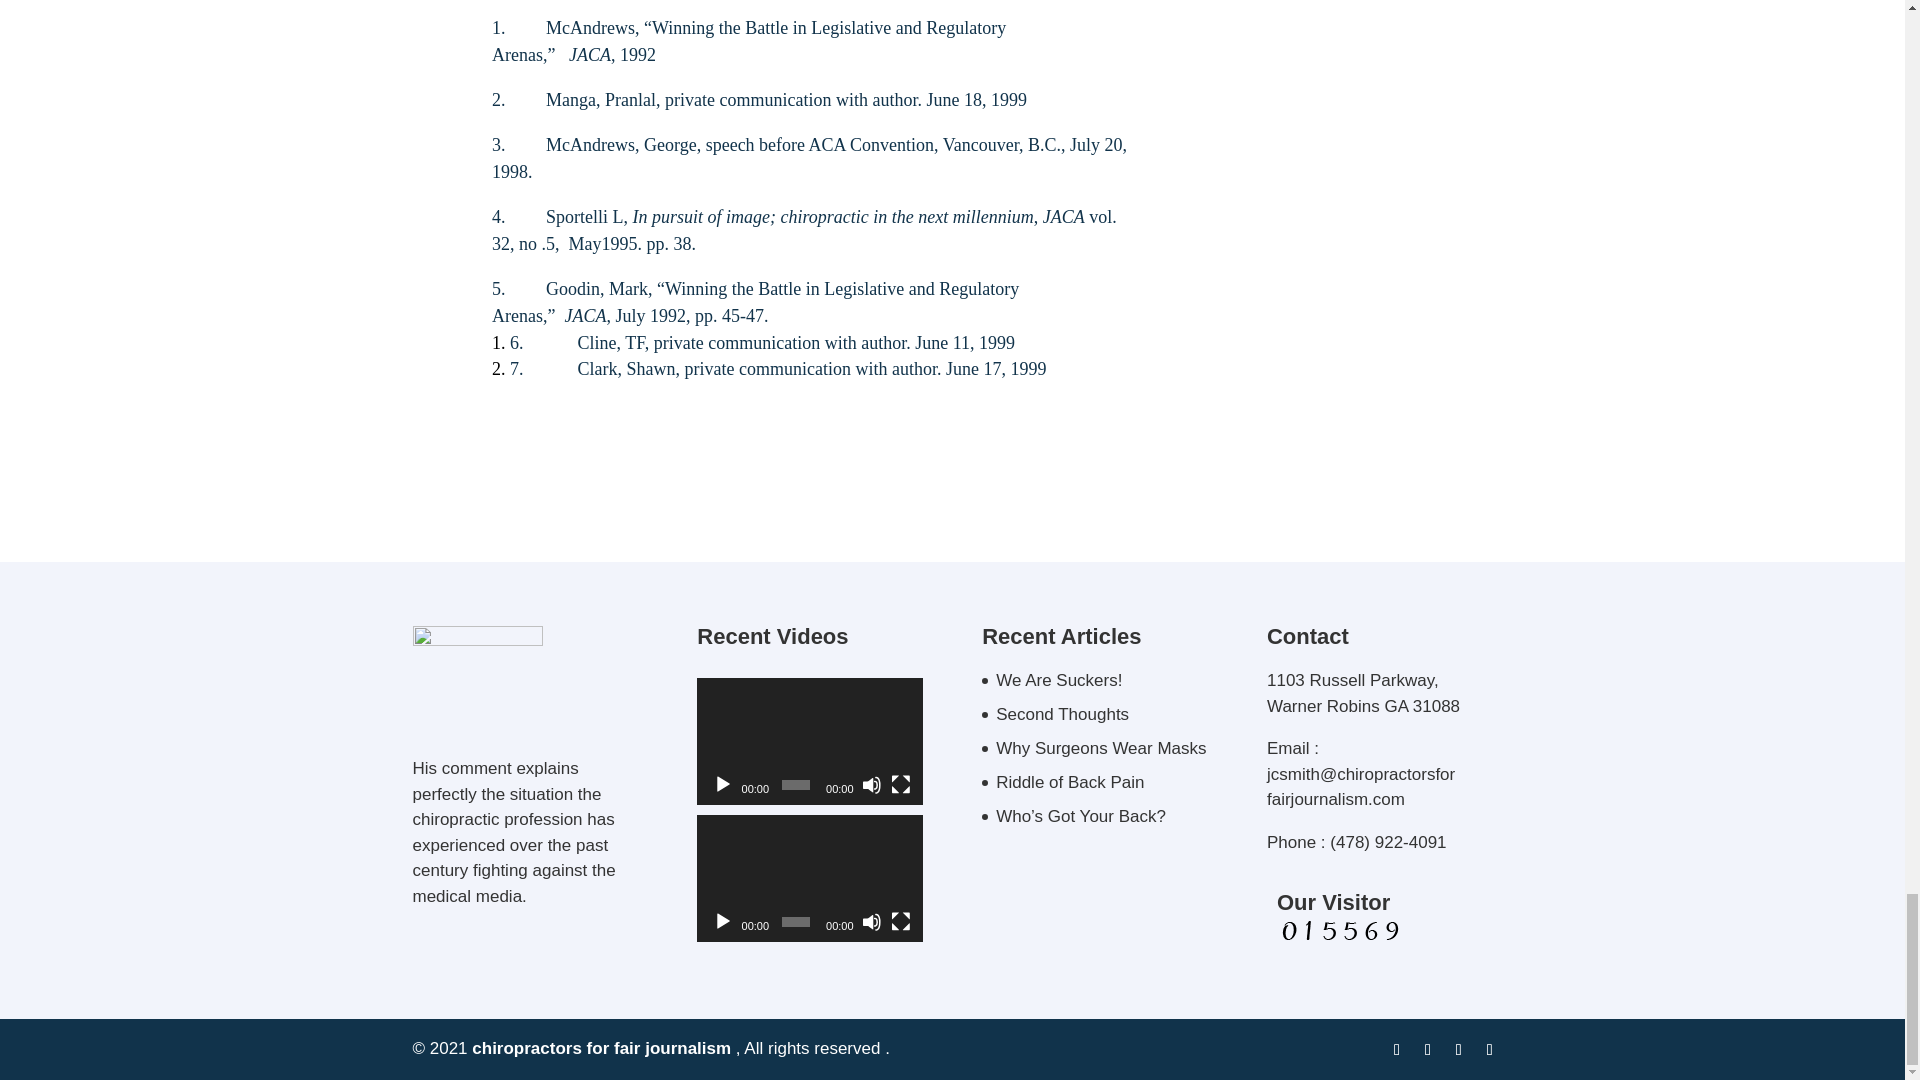  I want to click on Fullscreen, so click(900, 784).